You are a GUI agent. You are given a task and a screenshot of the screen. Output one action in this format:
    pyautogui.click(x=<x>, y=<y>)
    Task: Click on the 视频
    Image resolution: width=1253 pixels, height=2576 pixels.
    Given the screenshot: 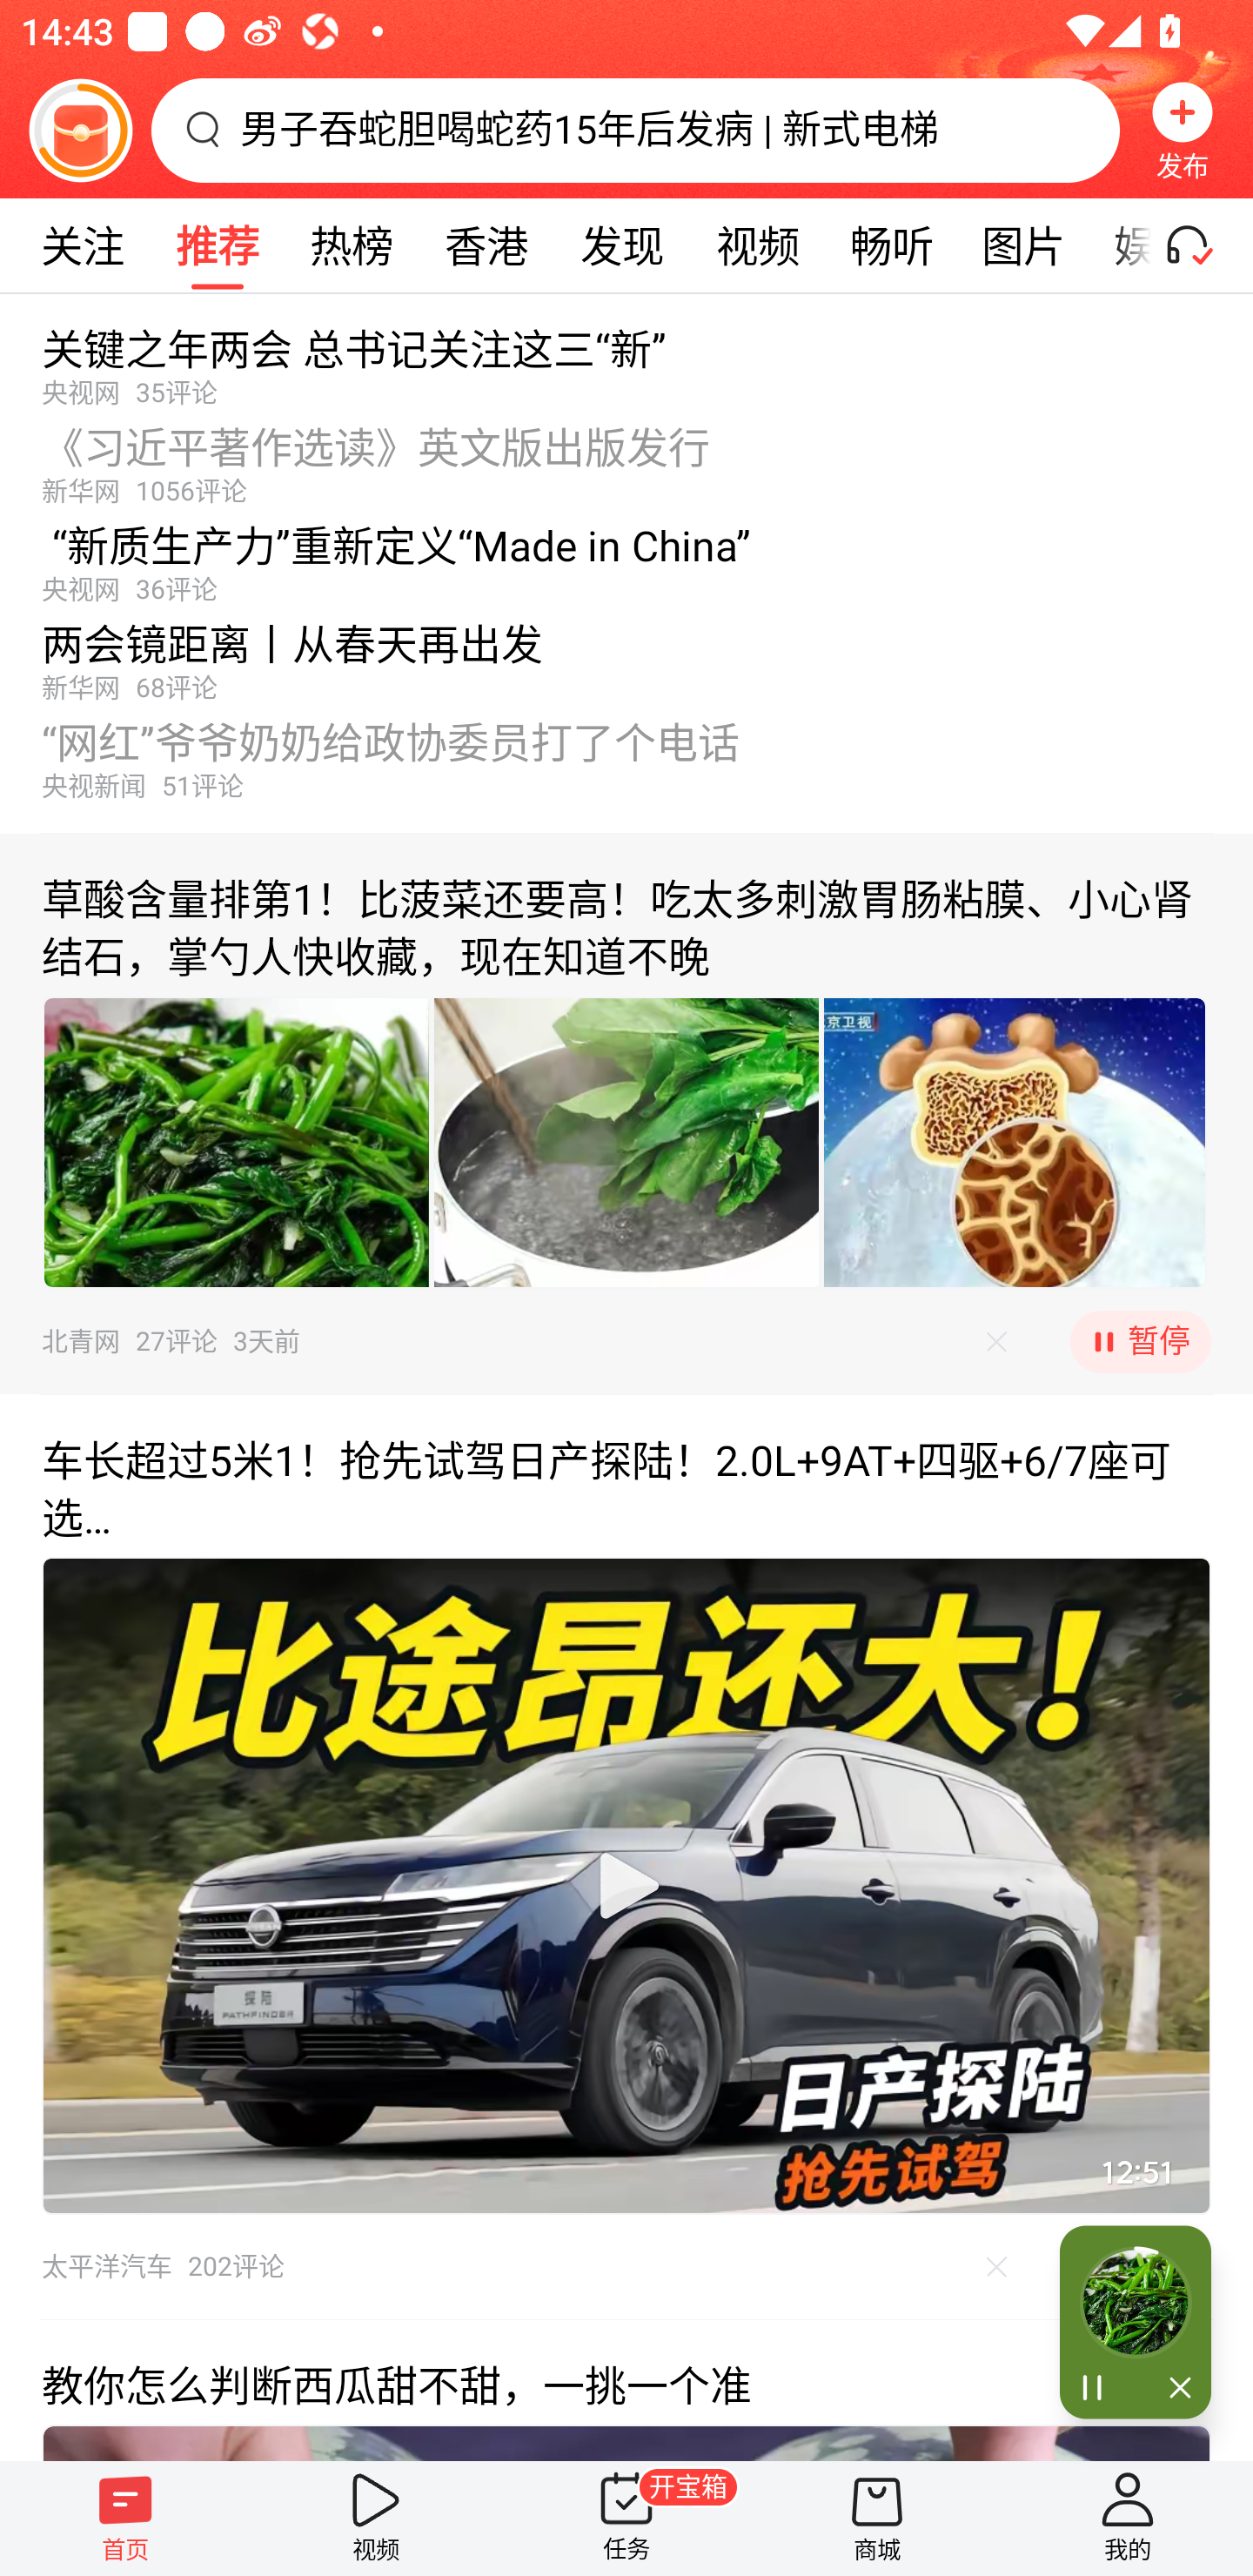 What is the action you would take?
    pyautogui.click(x=376, y=2518)
    